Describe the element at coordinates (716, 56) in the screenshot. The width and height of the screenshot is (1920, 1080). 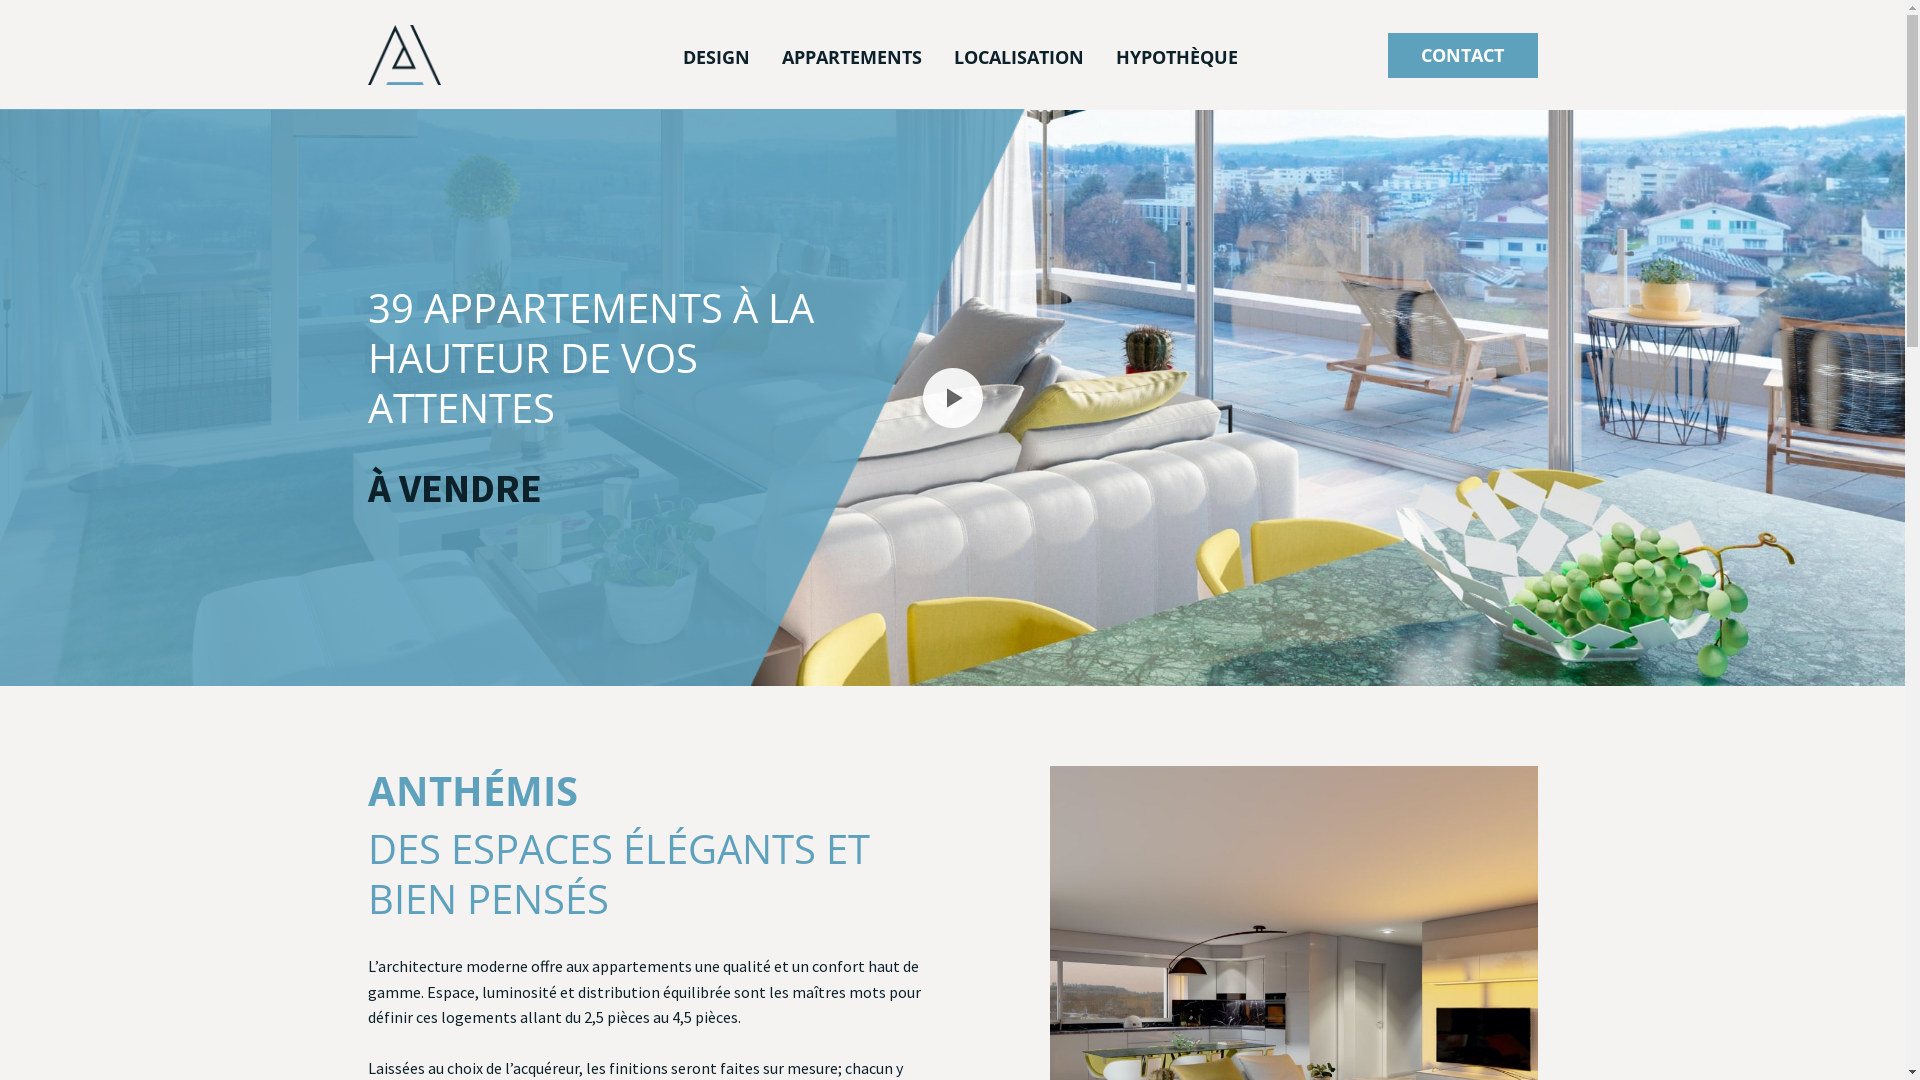
I see `DESIGN` at that location.